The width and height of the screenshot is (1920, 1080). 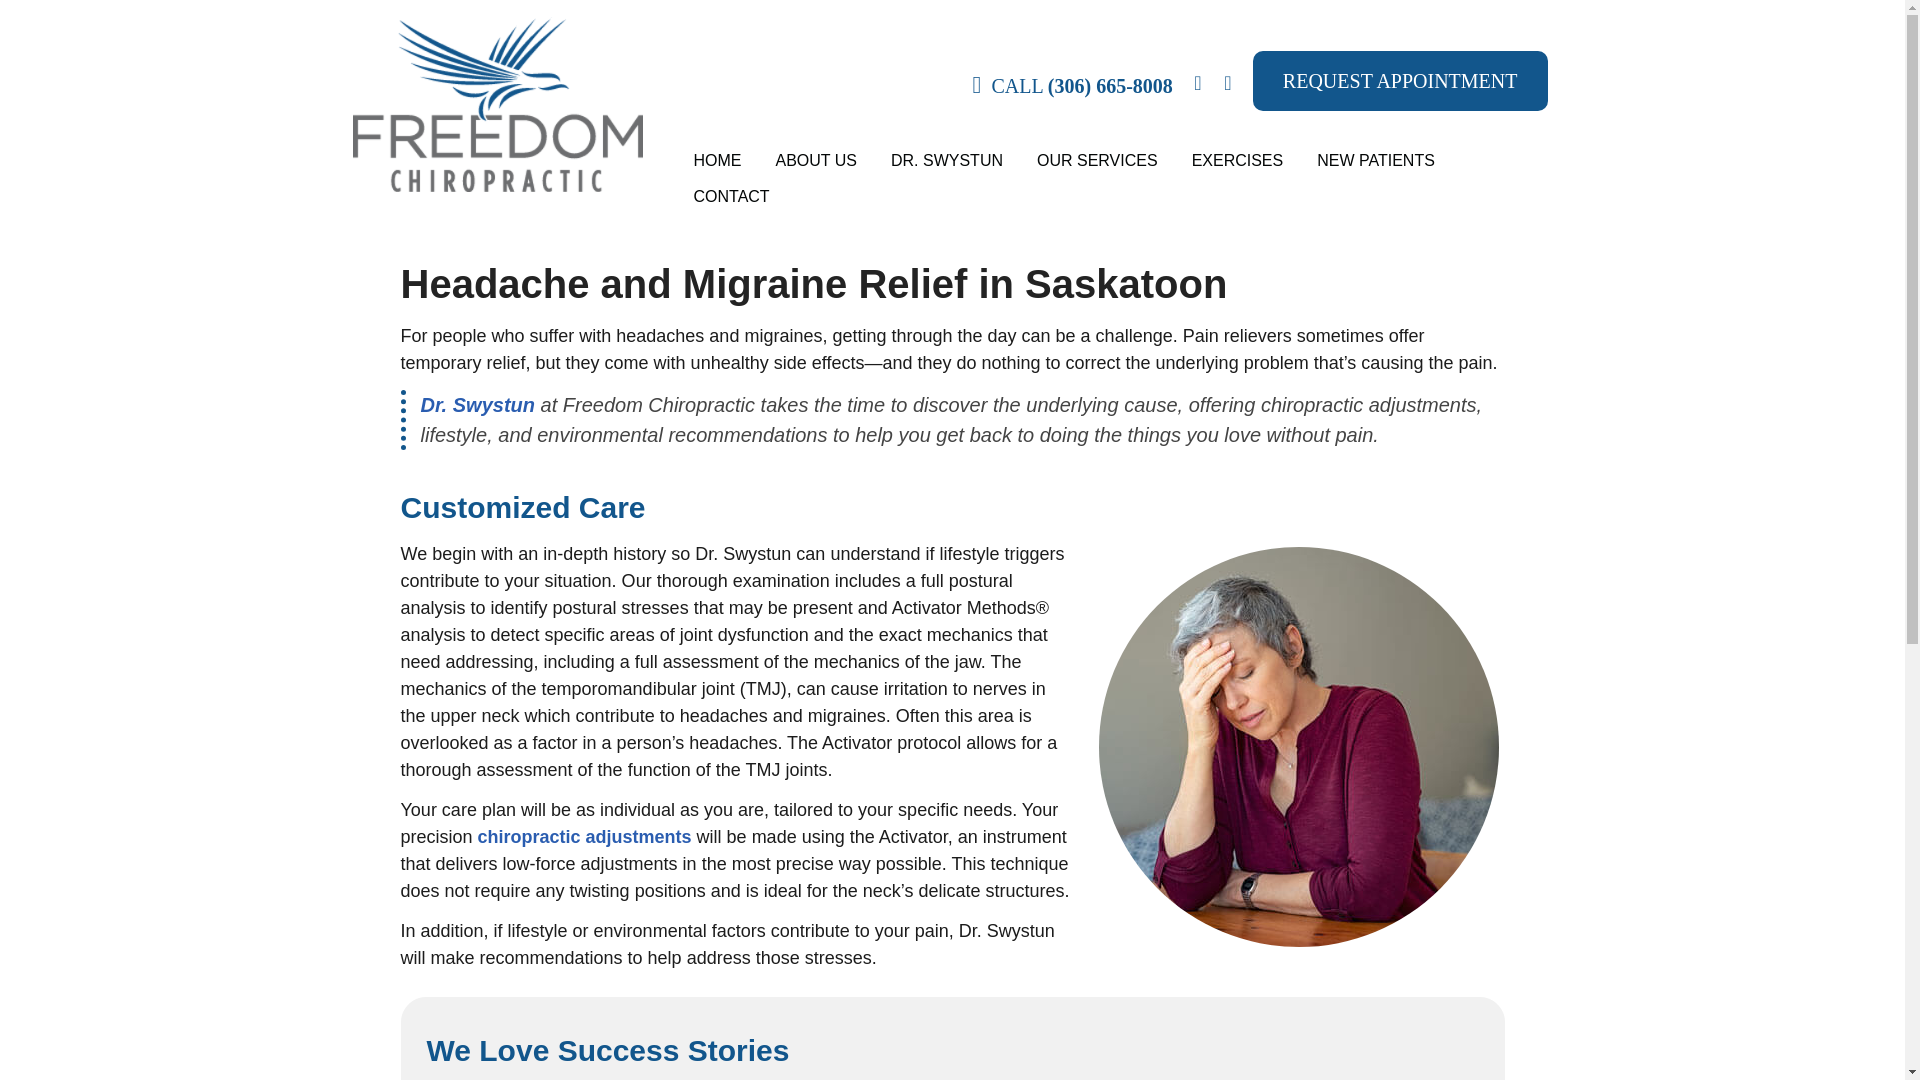 What do you see at coordinates (730, 196) in the screenshot?
I see `CONTACT` at bounding box center [730, 196].